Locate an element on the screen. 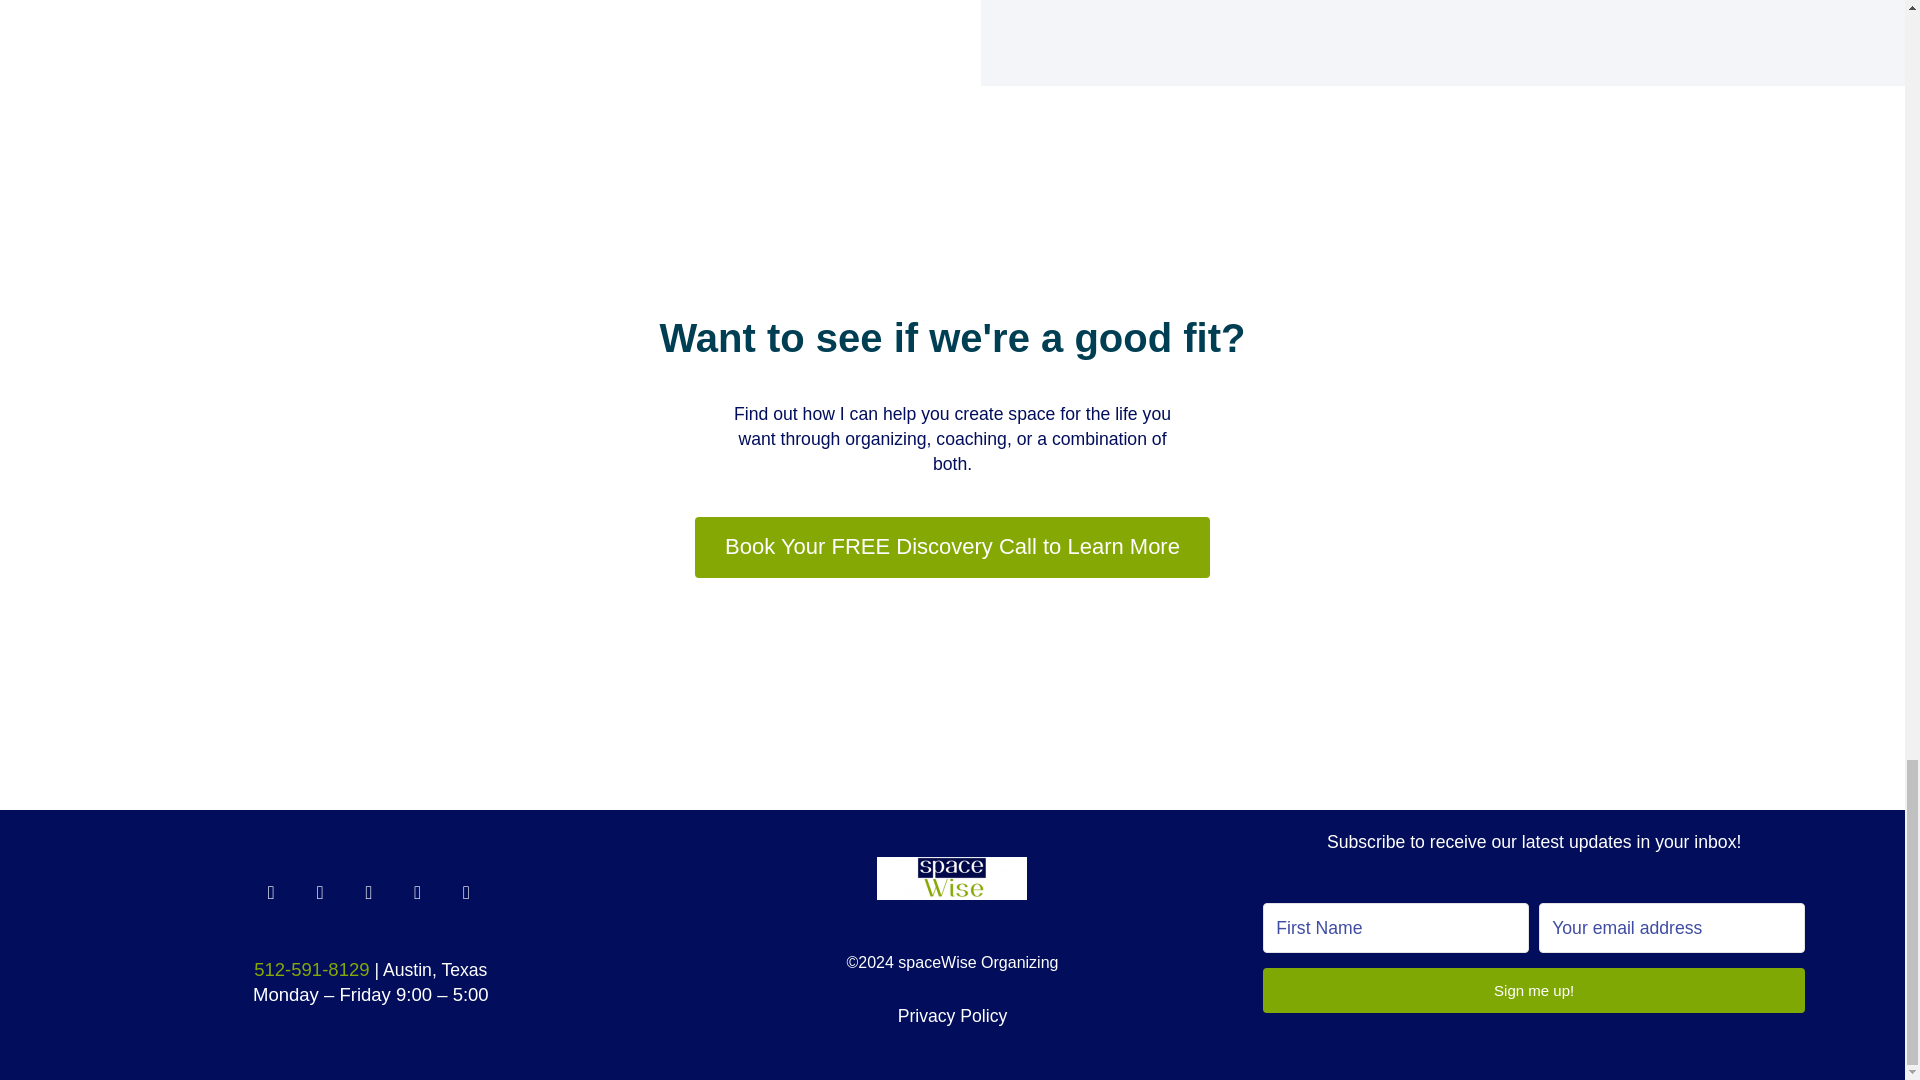  Privacy Policy is located at coordinates (953, 1016).